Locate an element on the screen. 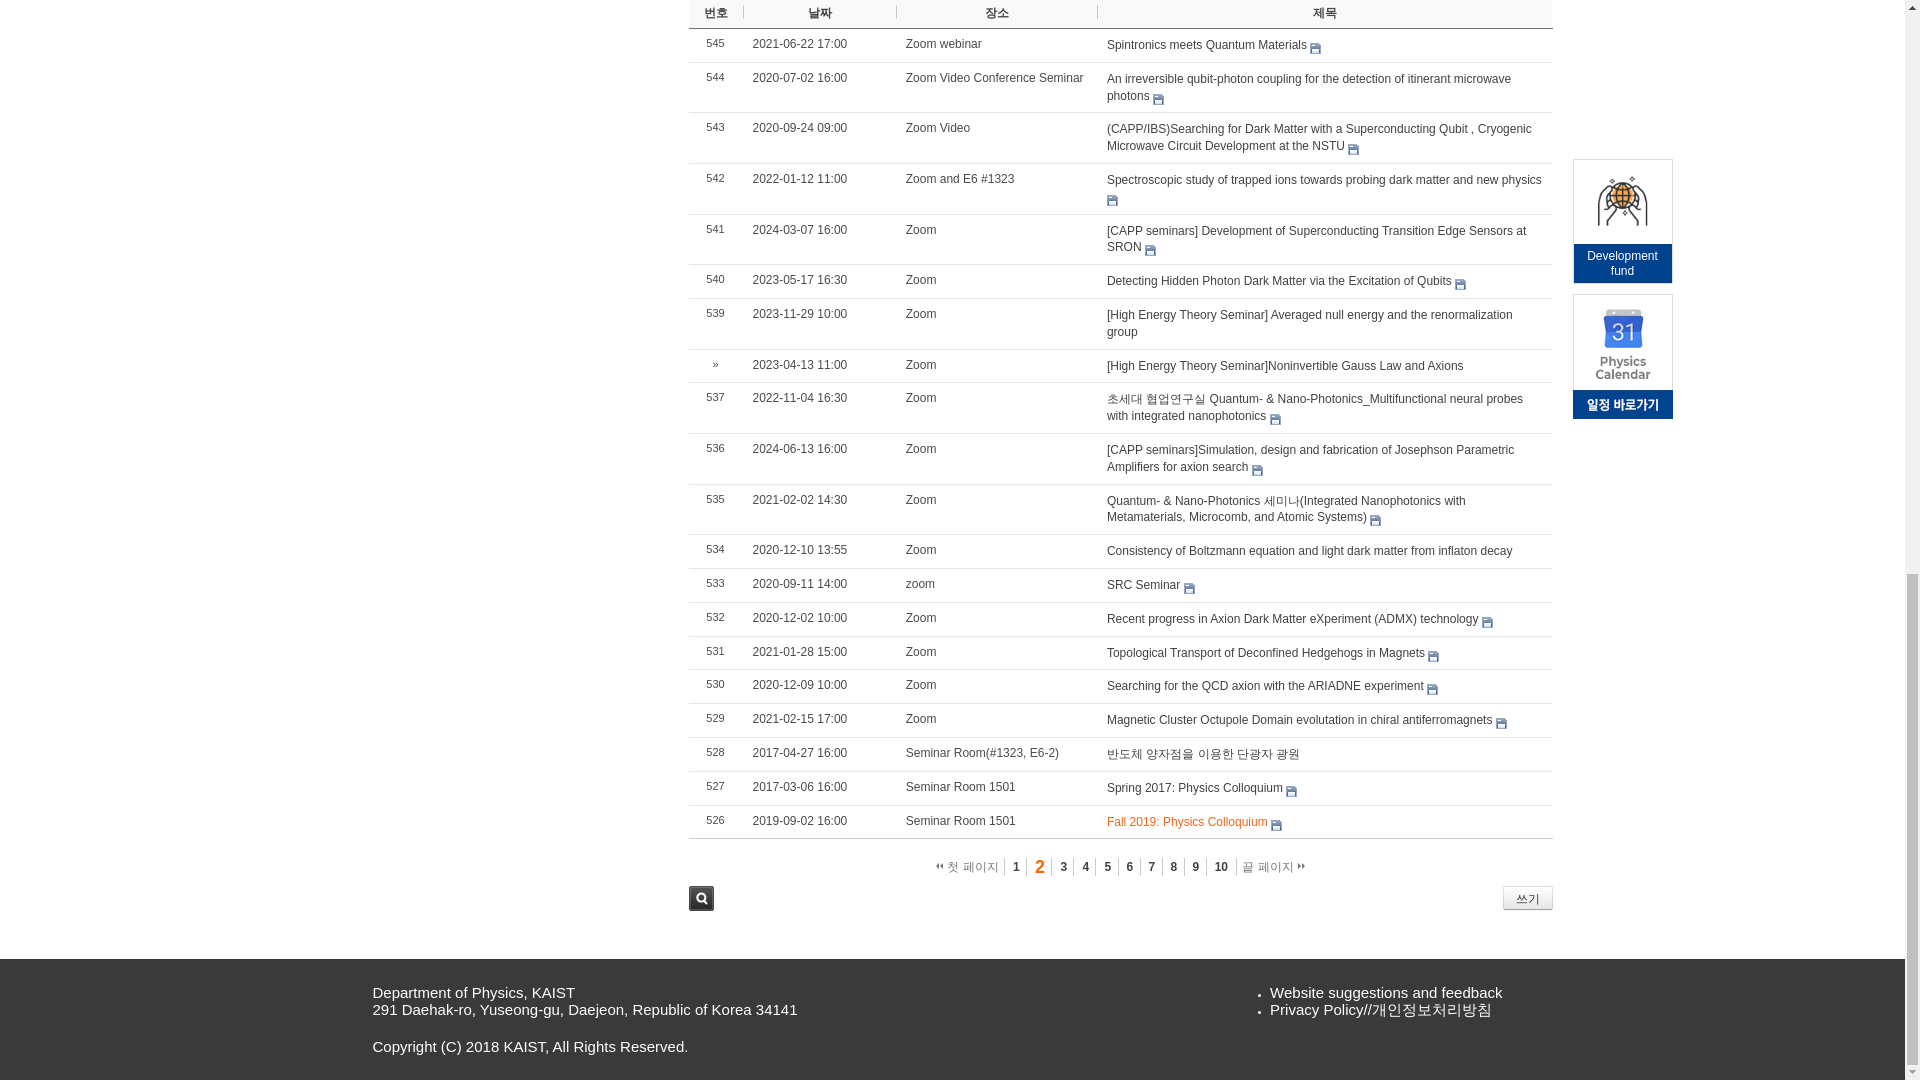 This screenshot has height=1080, width=1920. file is located at coordinates (1488, 622).